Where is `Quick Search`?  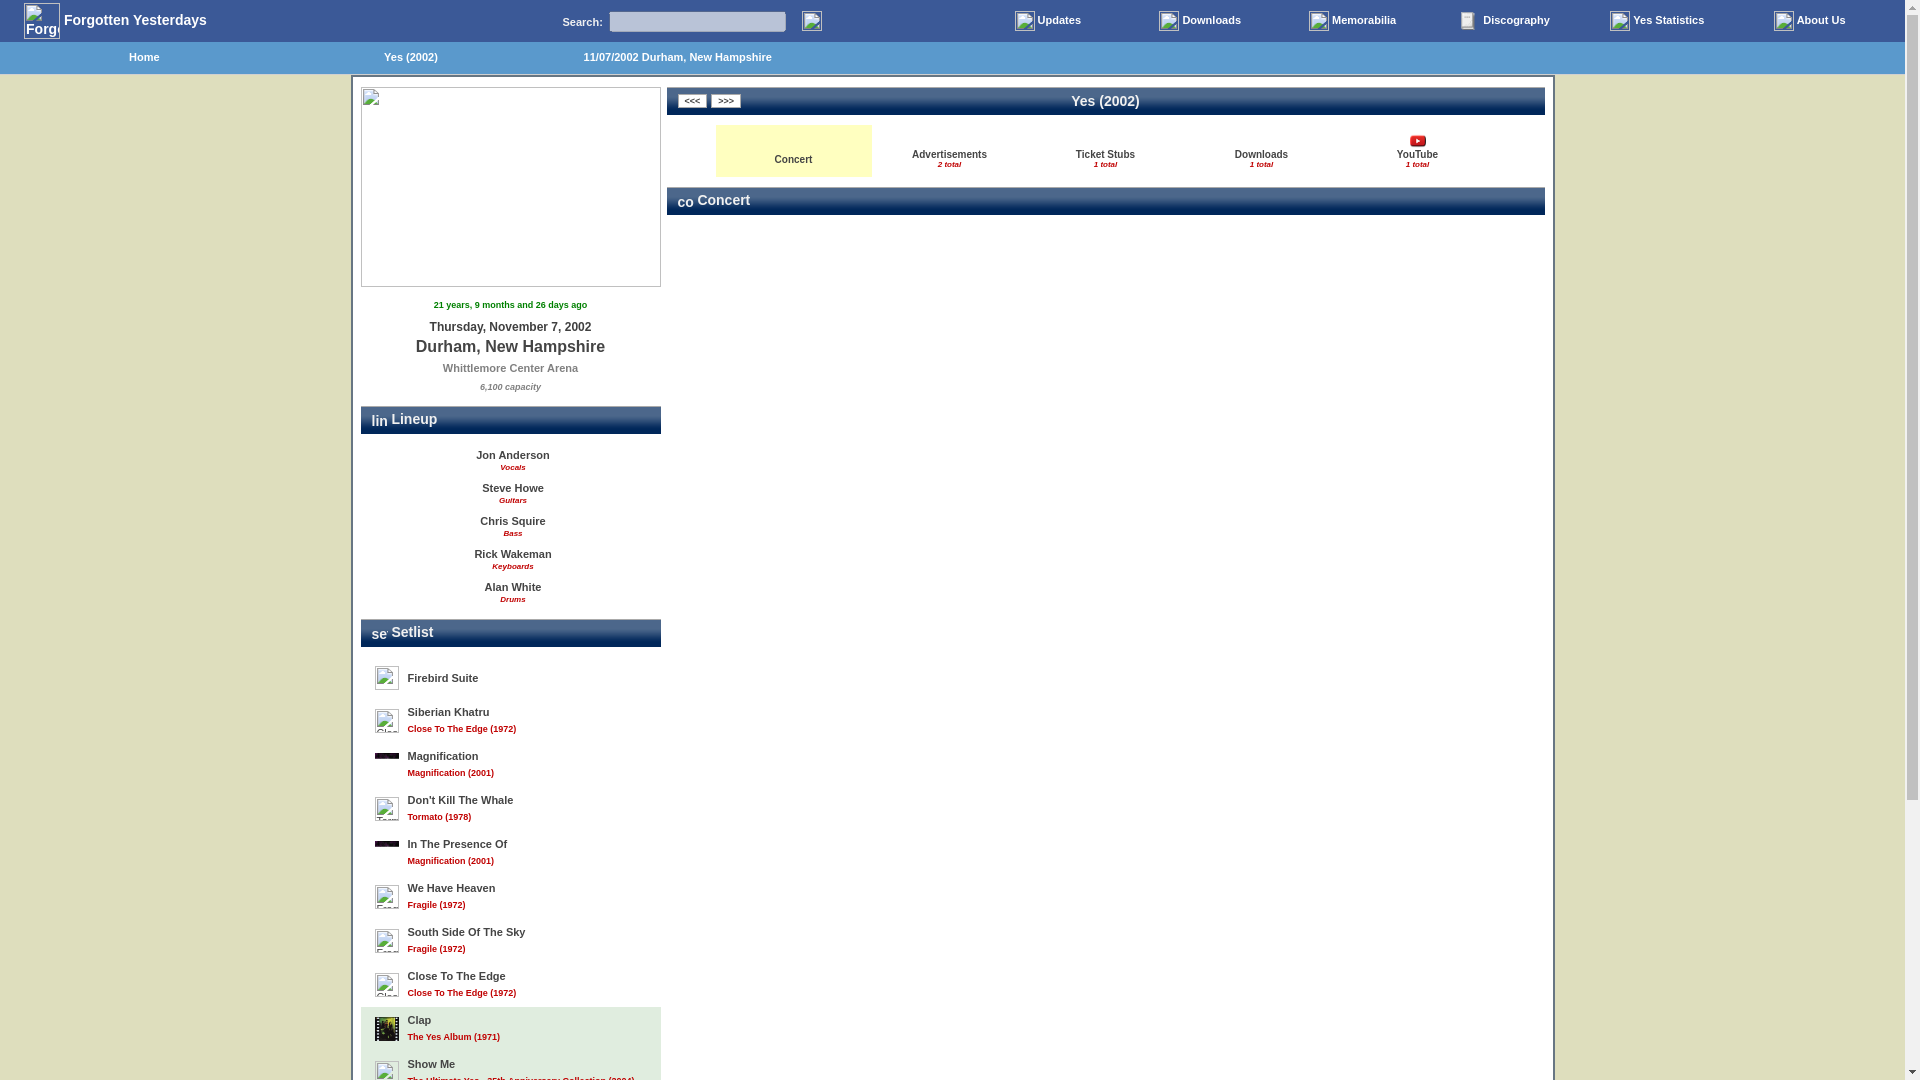
Quick Search is located at coordinates (812, 20).